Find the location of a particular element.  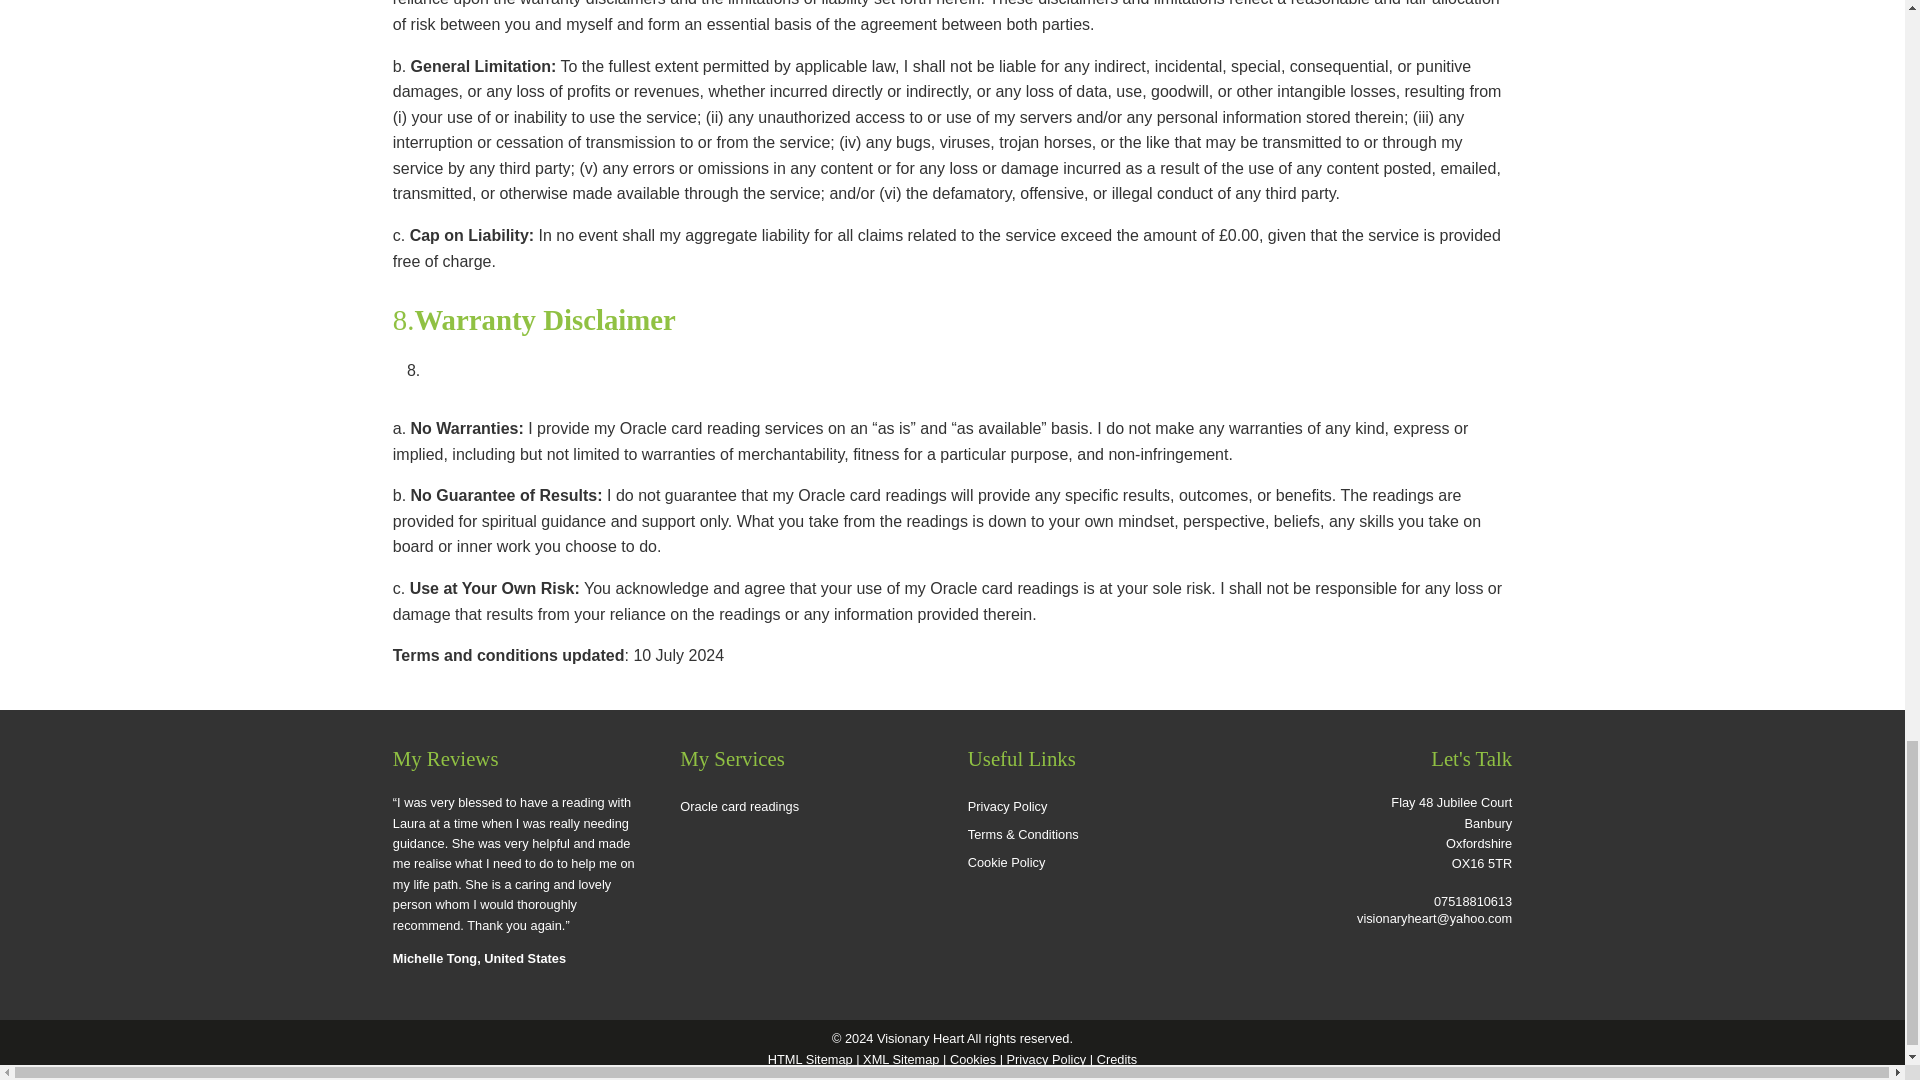

Credits is located at coordinates (1117, 1059).